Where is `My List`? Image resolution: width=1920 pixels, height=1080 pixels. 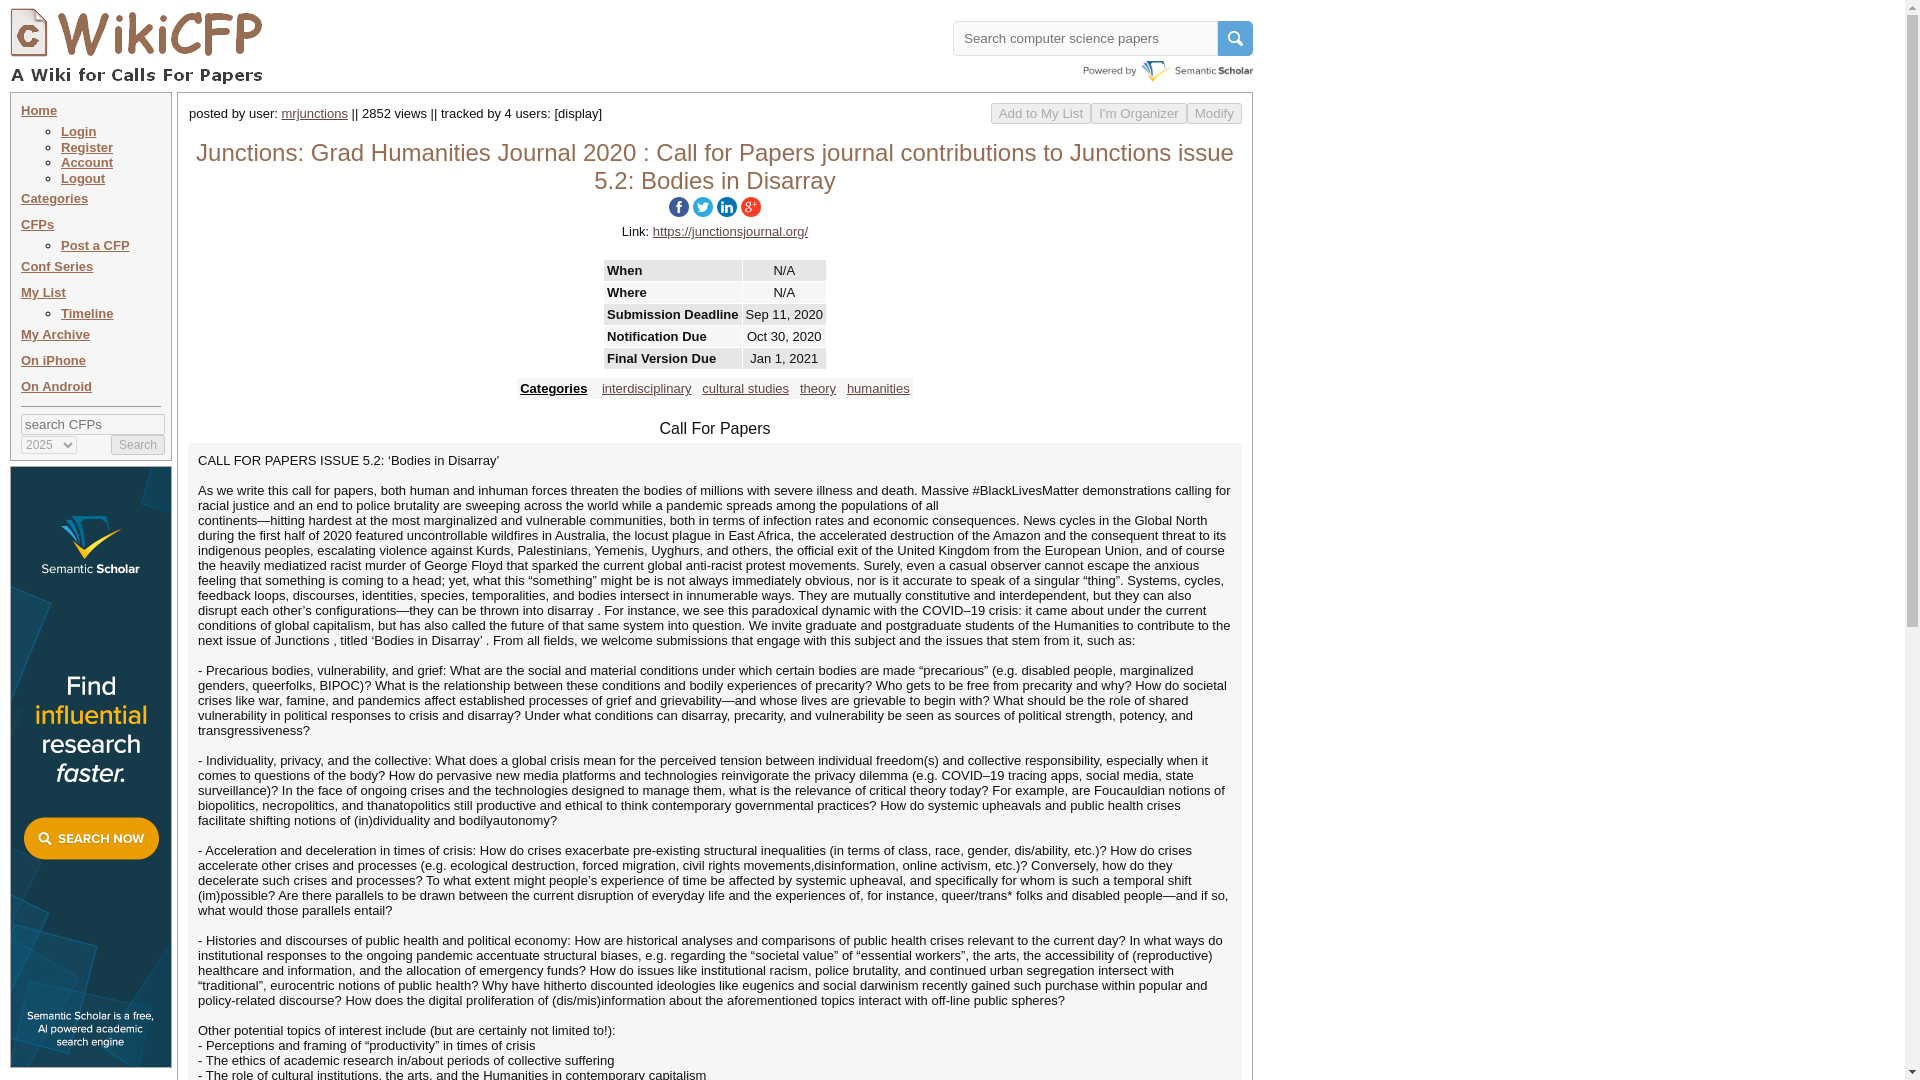
My List is located at coordinates (43, 292).